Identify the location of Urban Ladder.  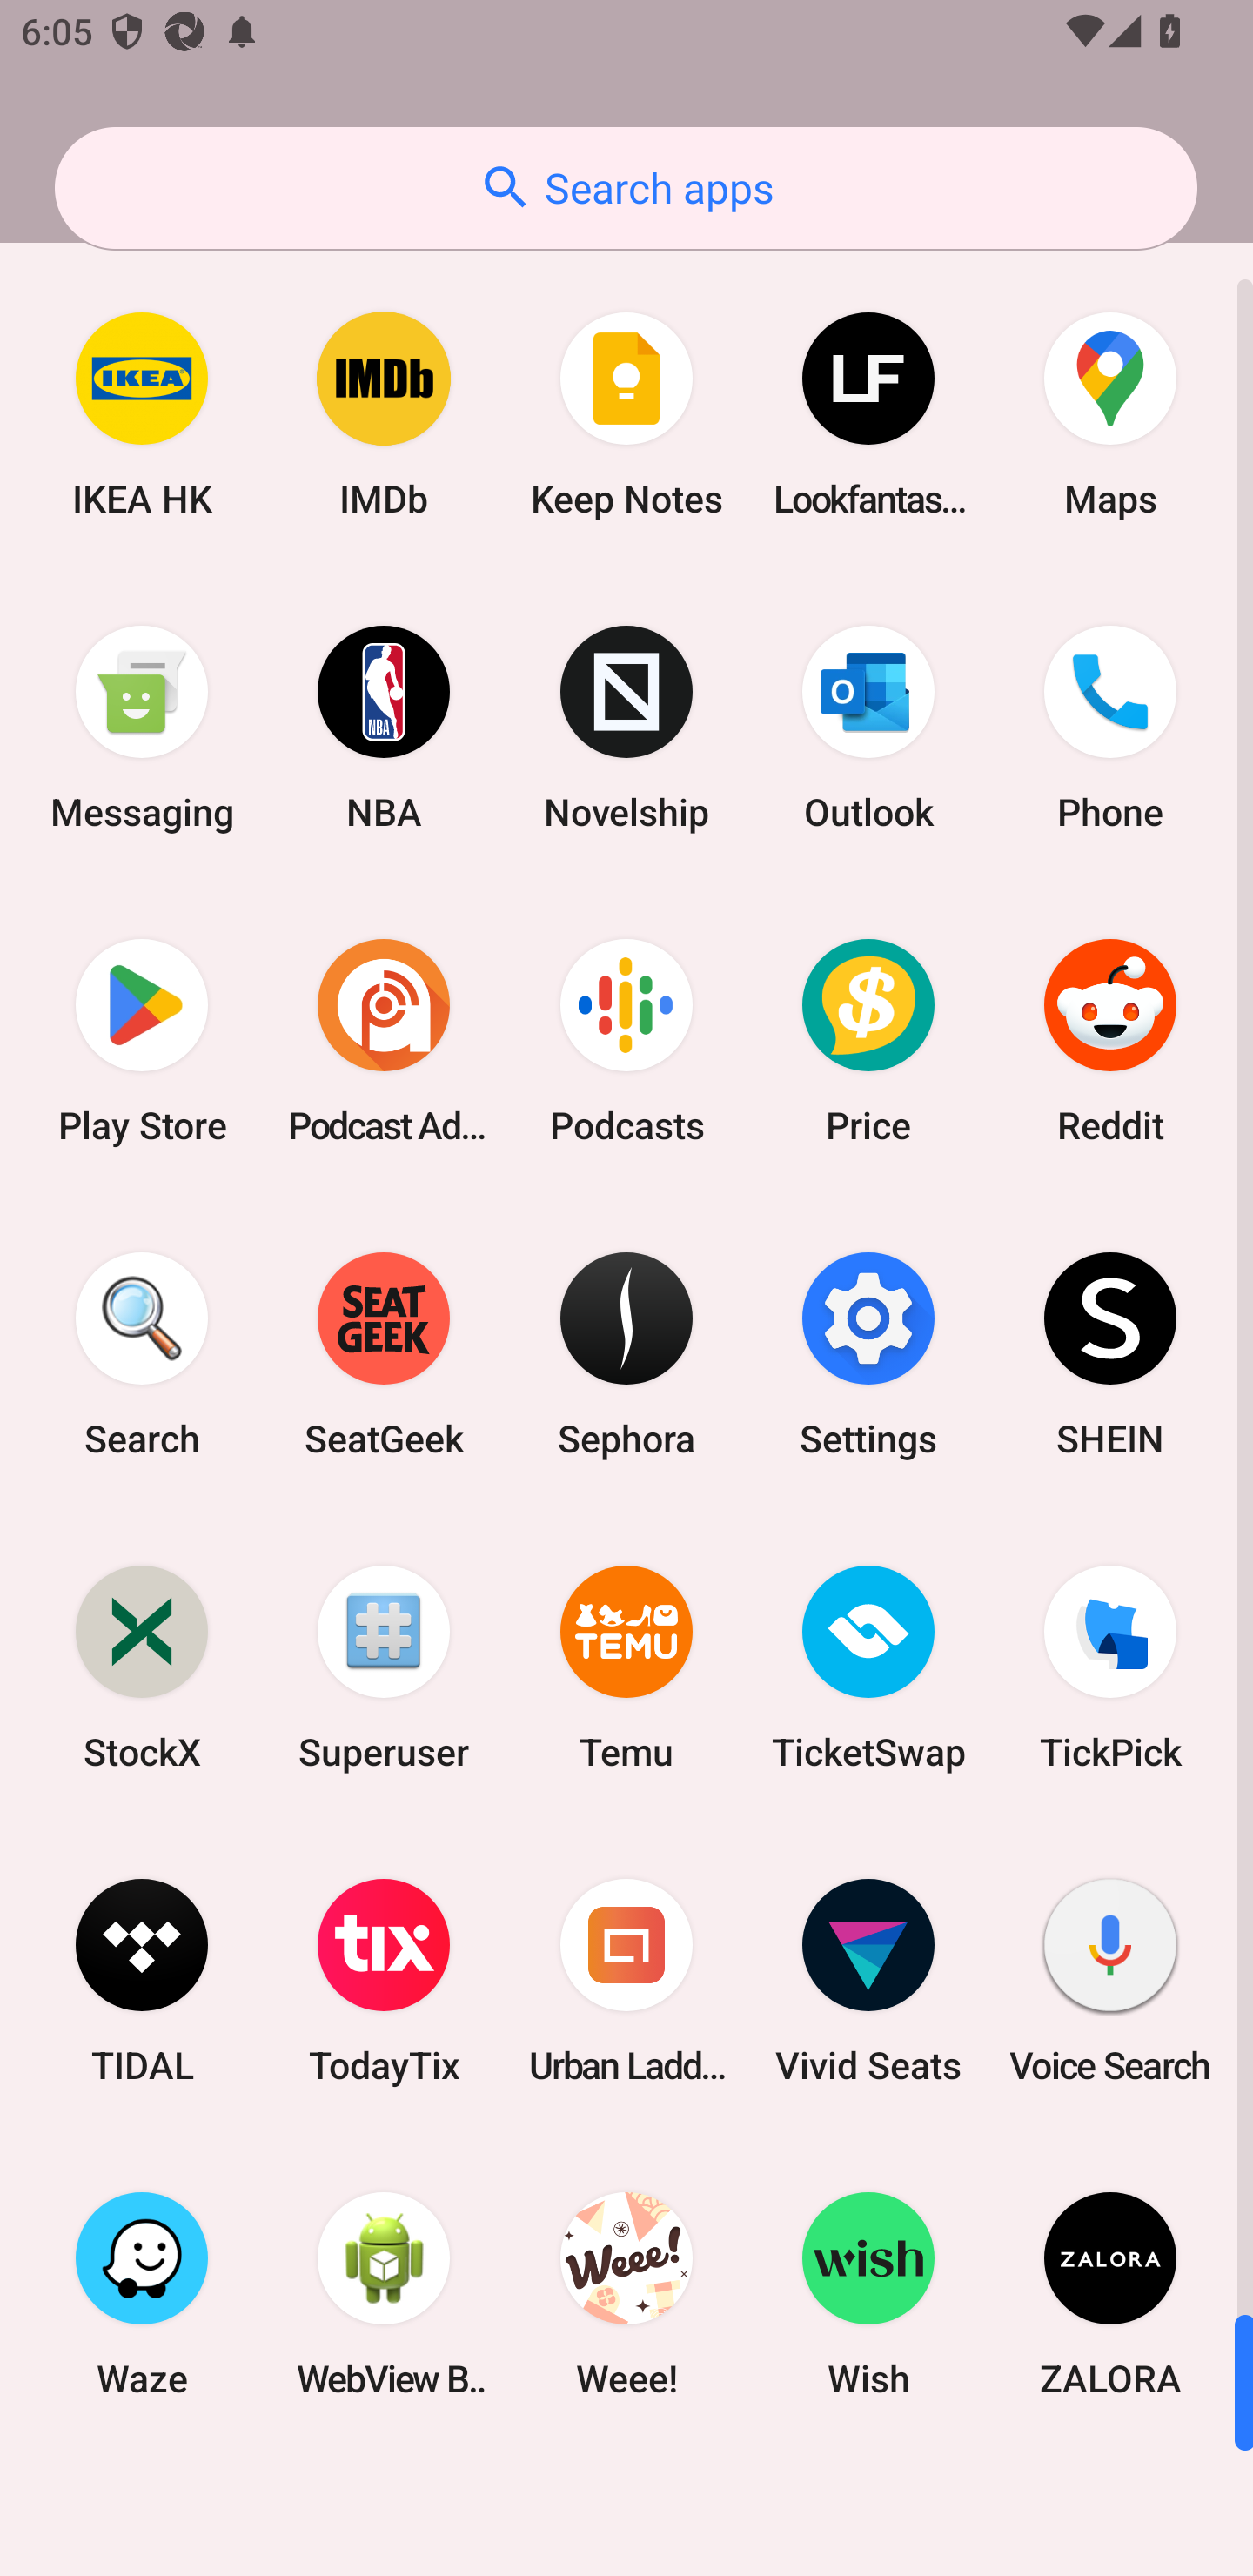
(626, 1981).